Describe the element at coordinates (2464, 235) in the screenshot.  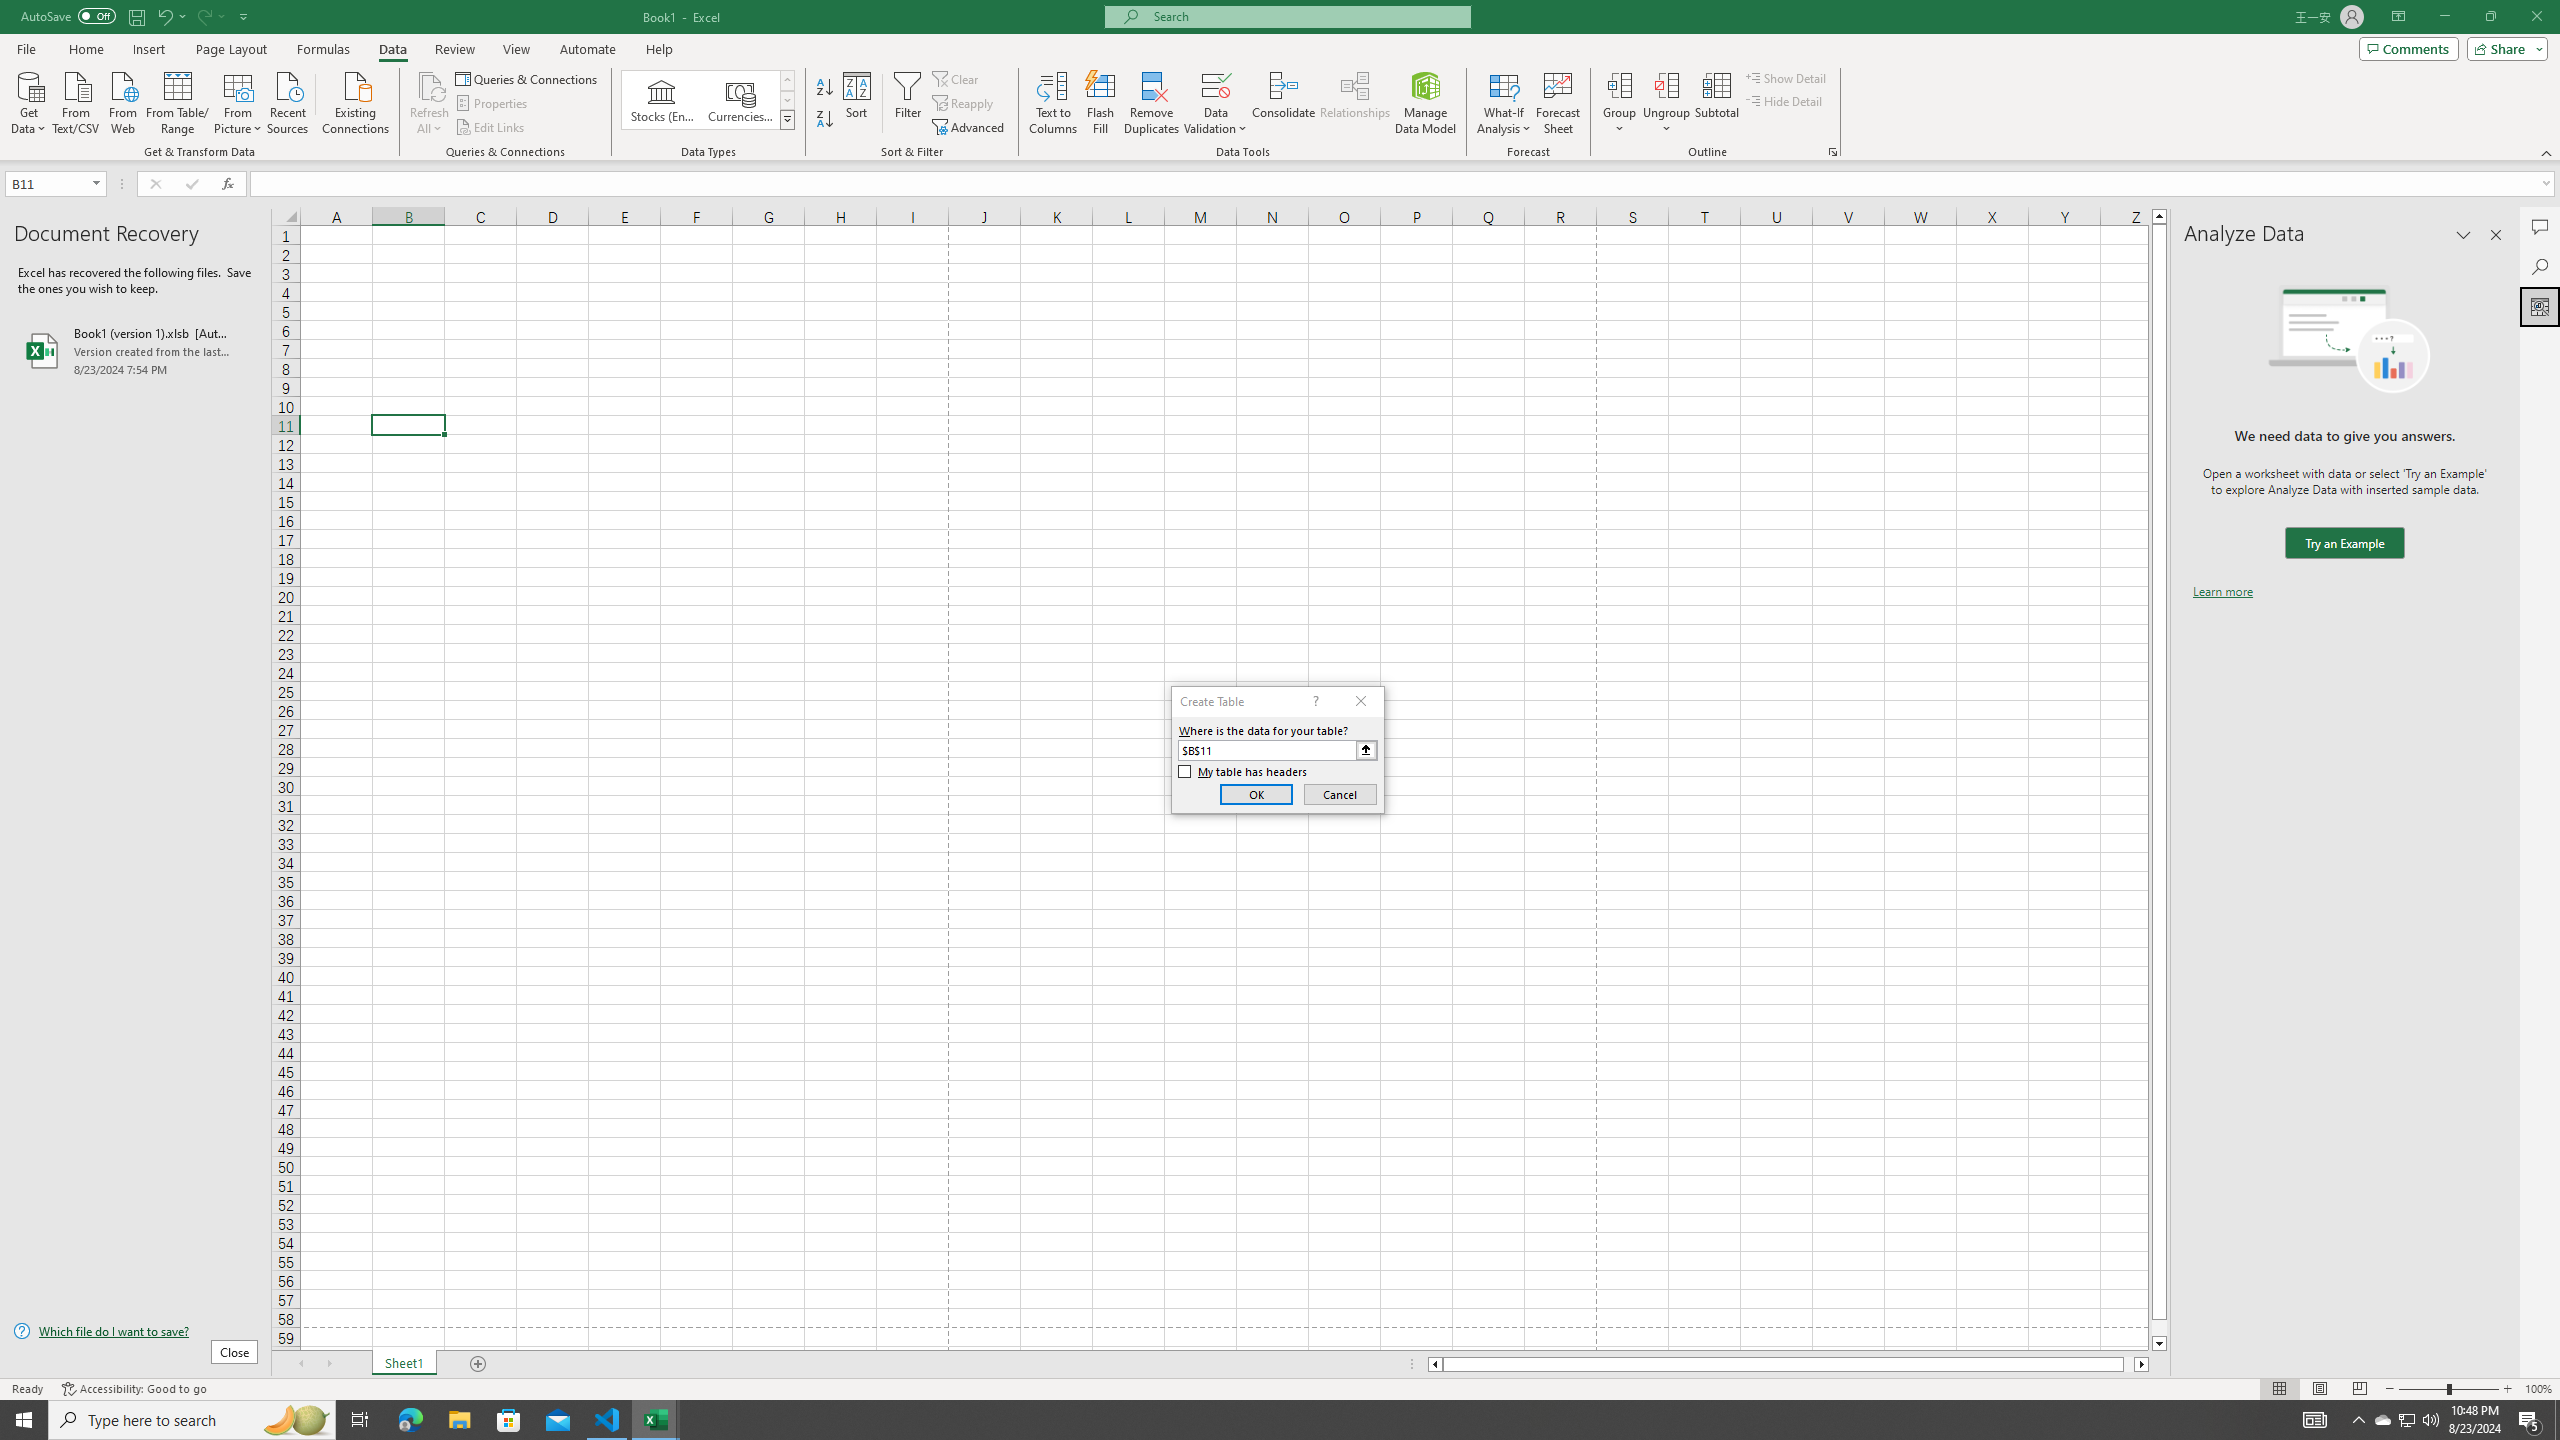
I see `Task Pane Options` at that location.